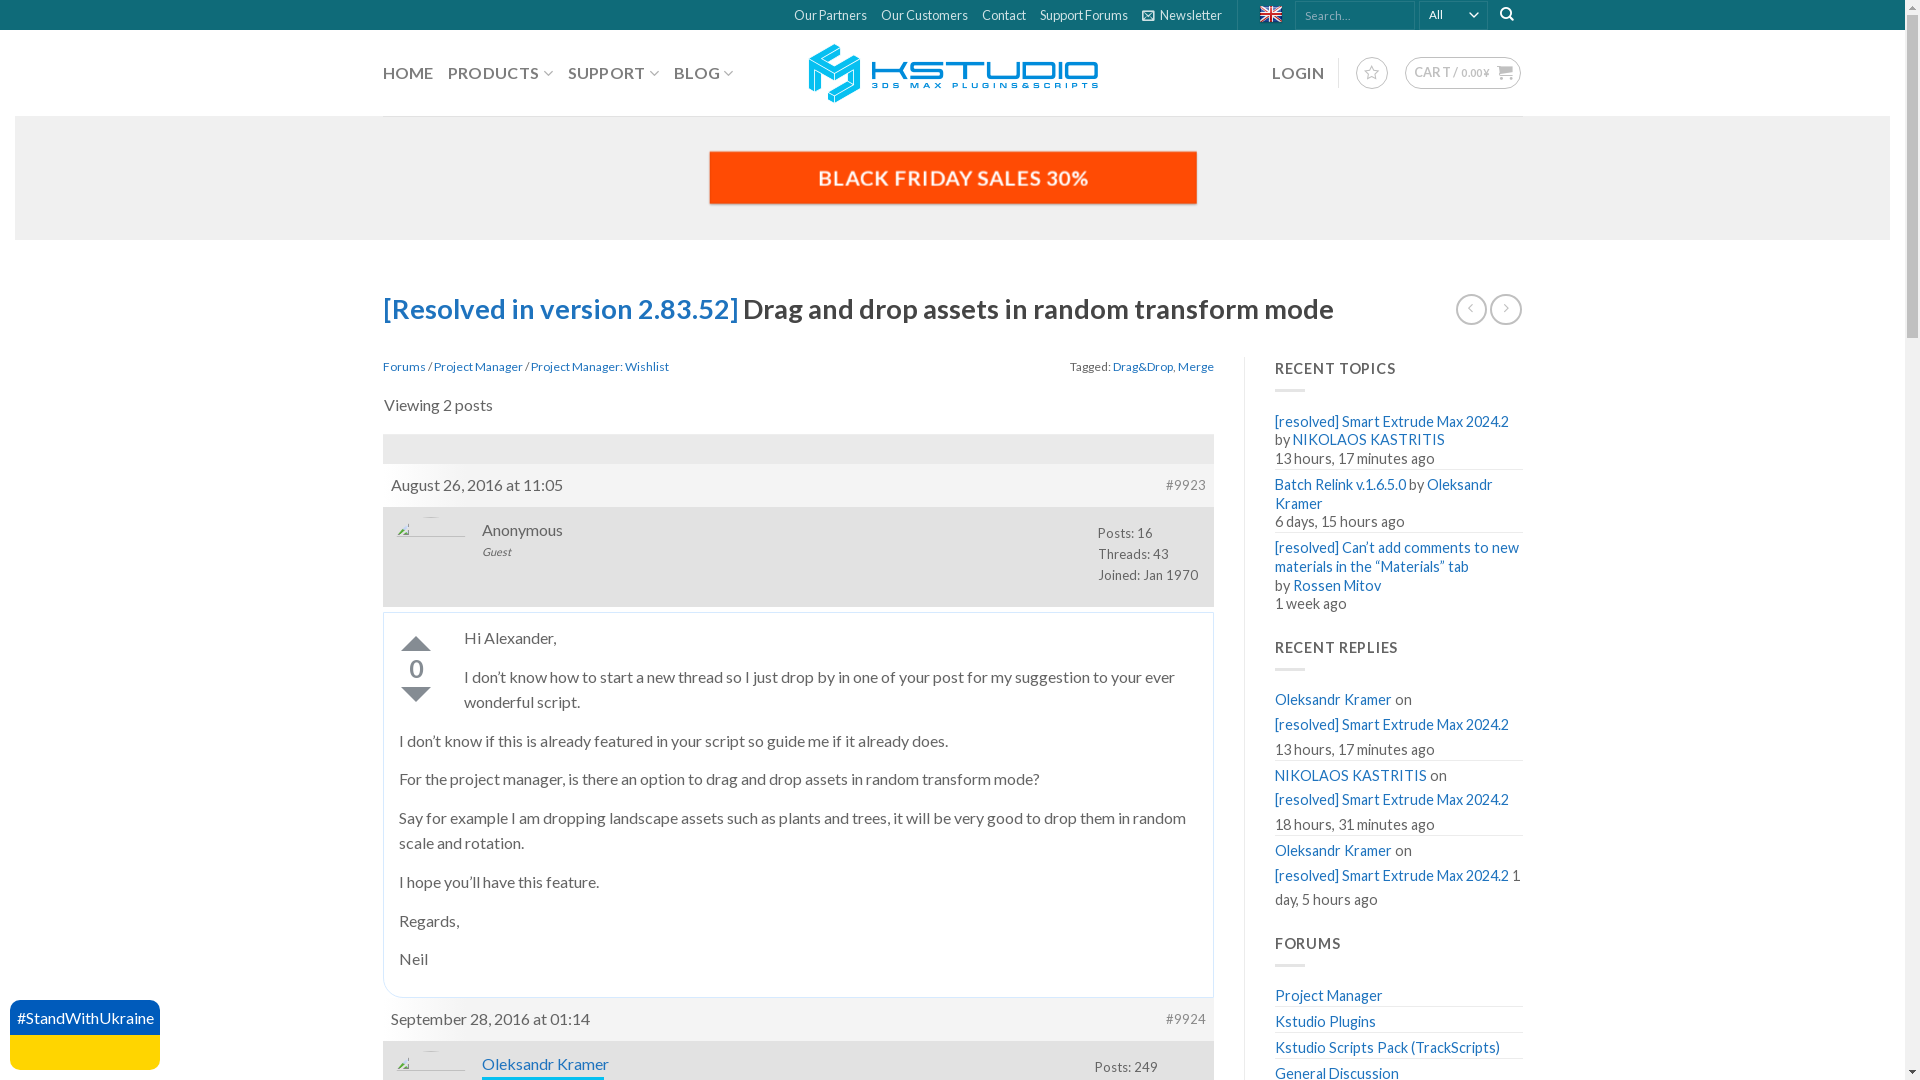  I want to click on Up, so click(416, 644).